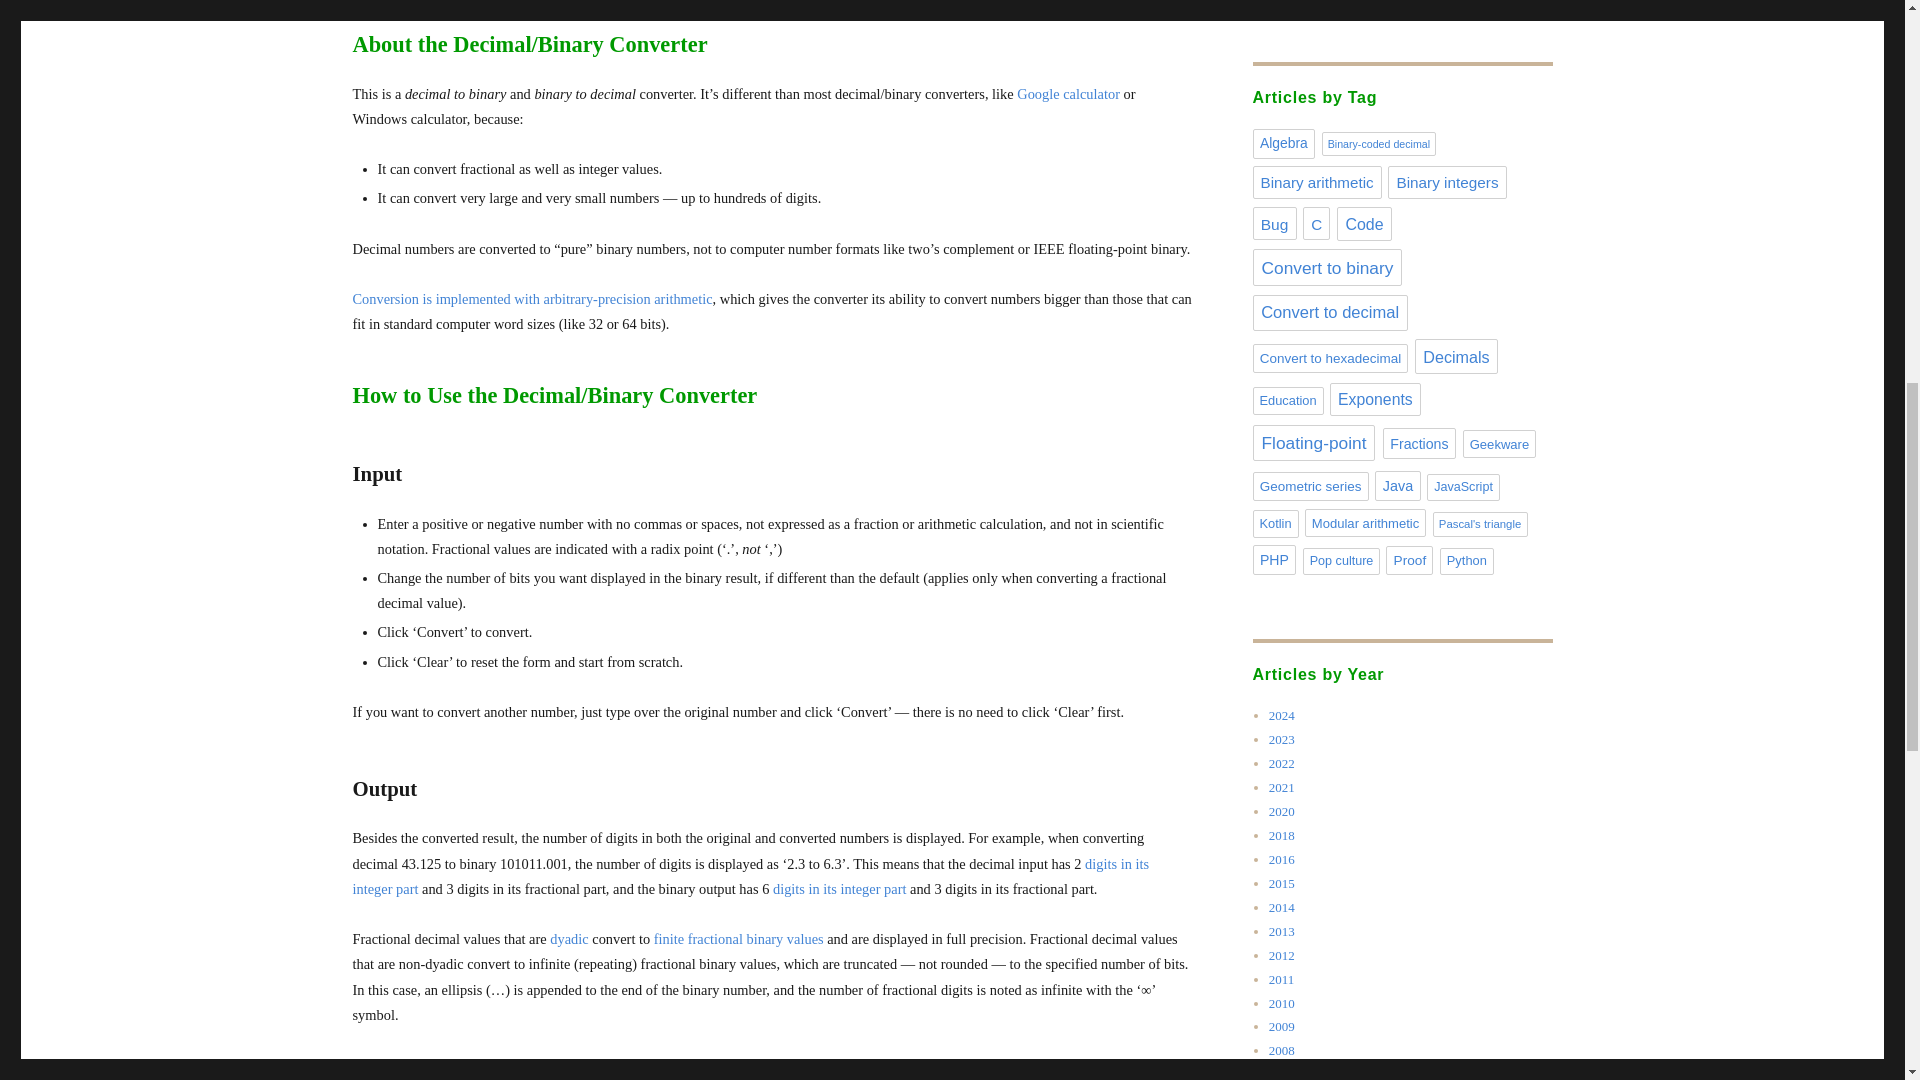 The width and height of the screenshot is (1920, 1080). Describe the element at coordinates (568, 938) in the screenshot. I see `Wikipedia article on dyadic fraction` at that location.